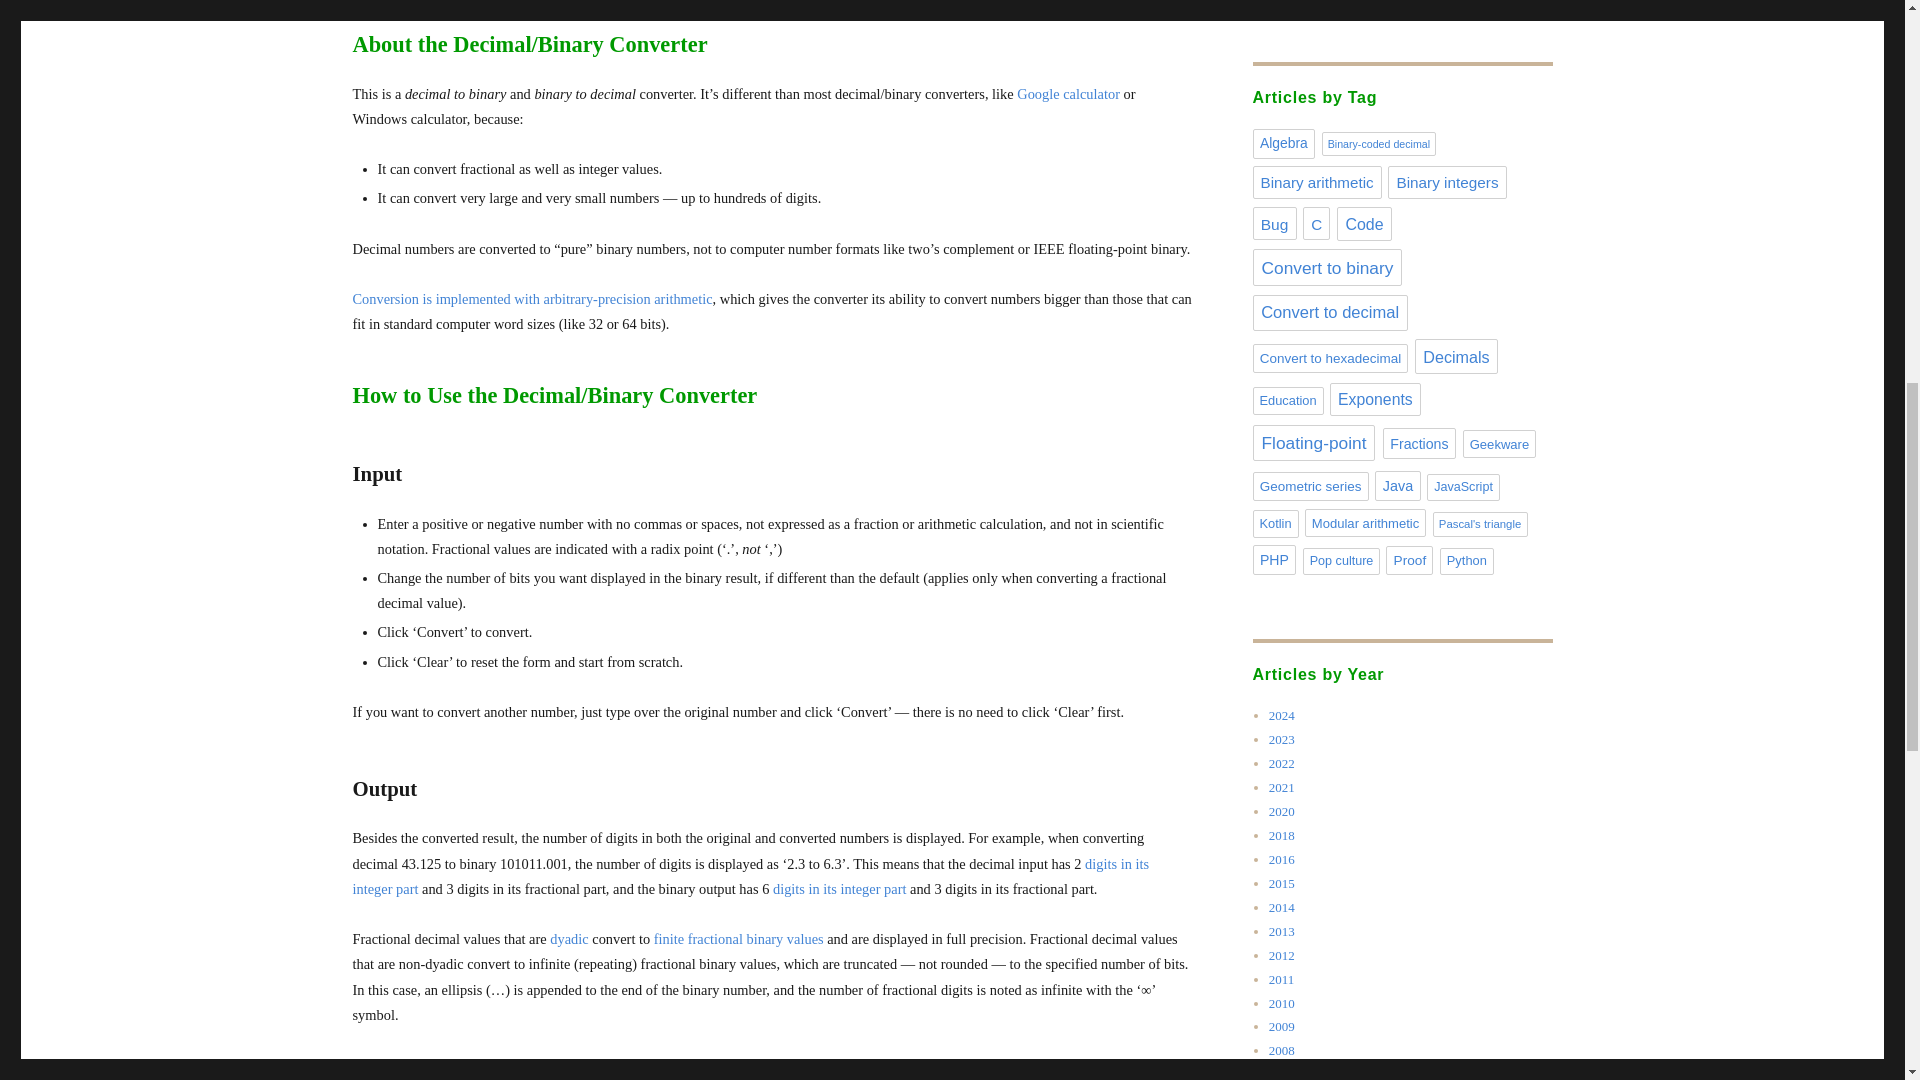 The width and height of the screenshot is (1920, 1080). Describe the element at coordinates (568, 938) in the screenshot. I see `Wikipedia article on dyadic fraction` at that location.